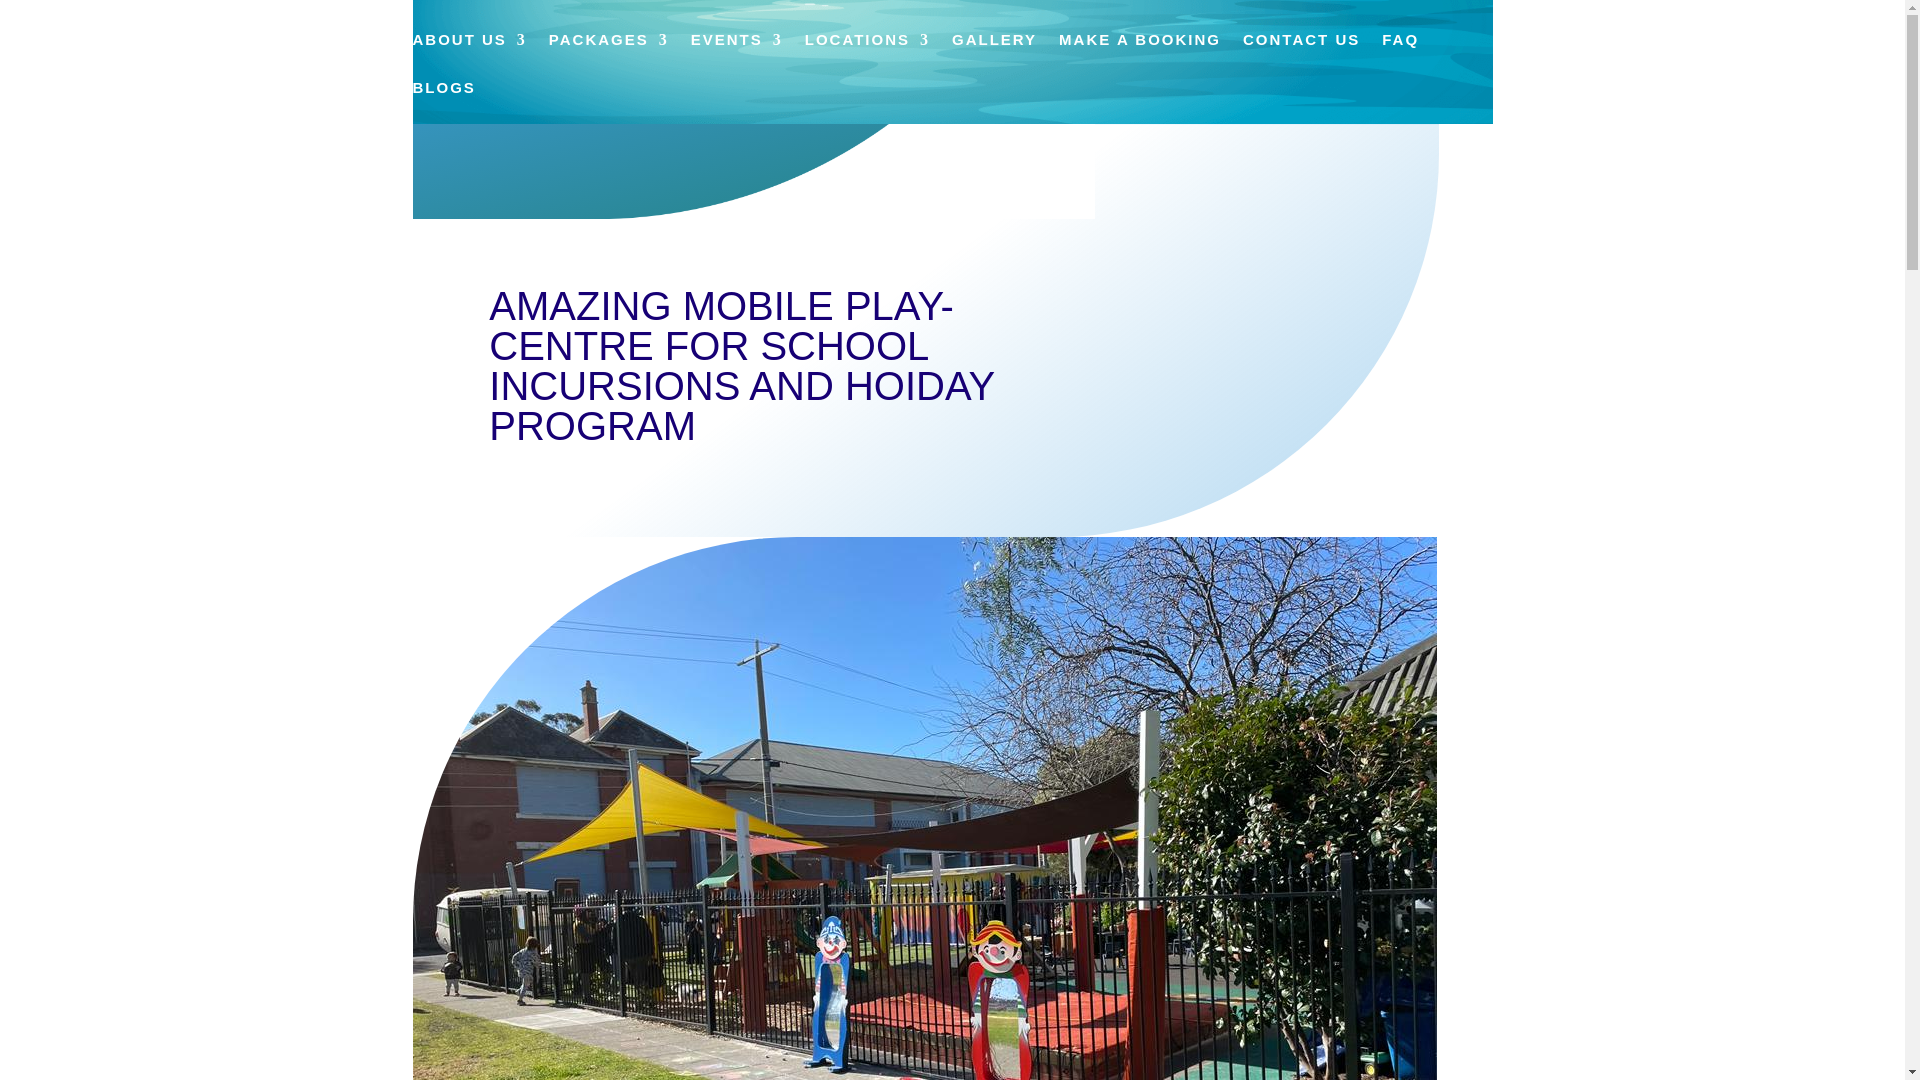 The height and width of the screenshot is (1080, 1920). I want to click on MAKE A BOOKING, so click(1140, 54).